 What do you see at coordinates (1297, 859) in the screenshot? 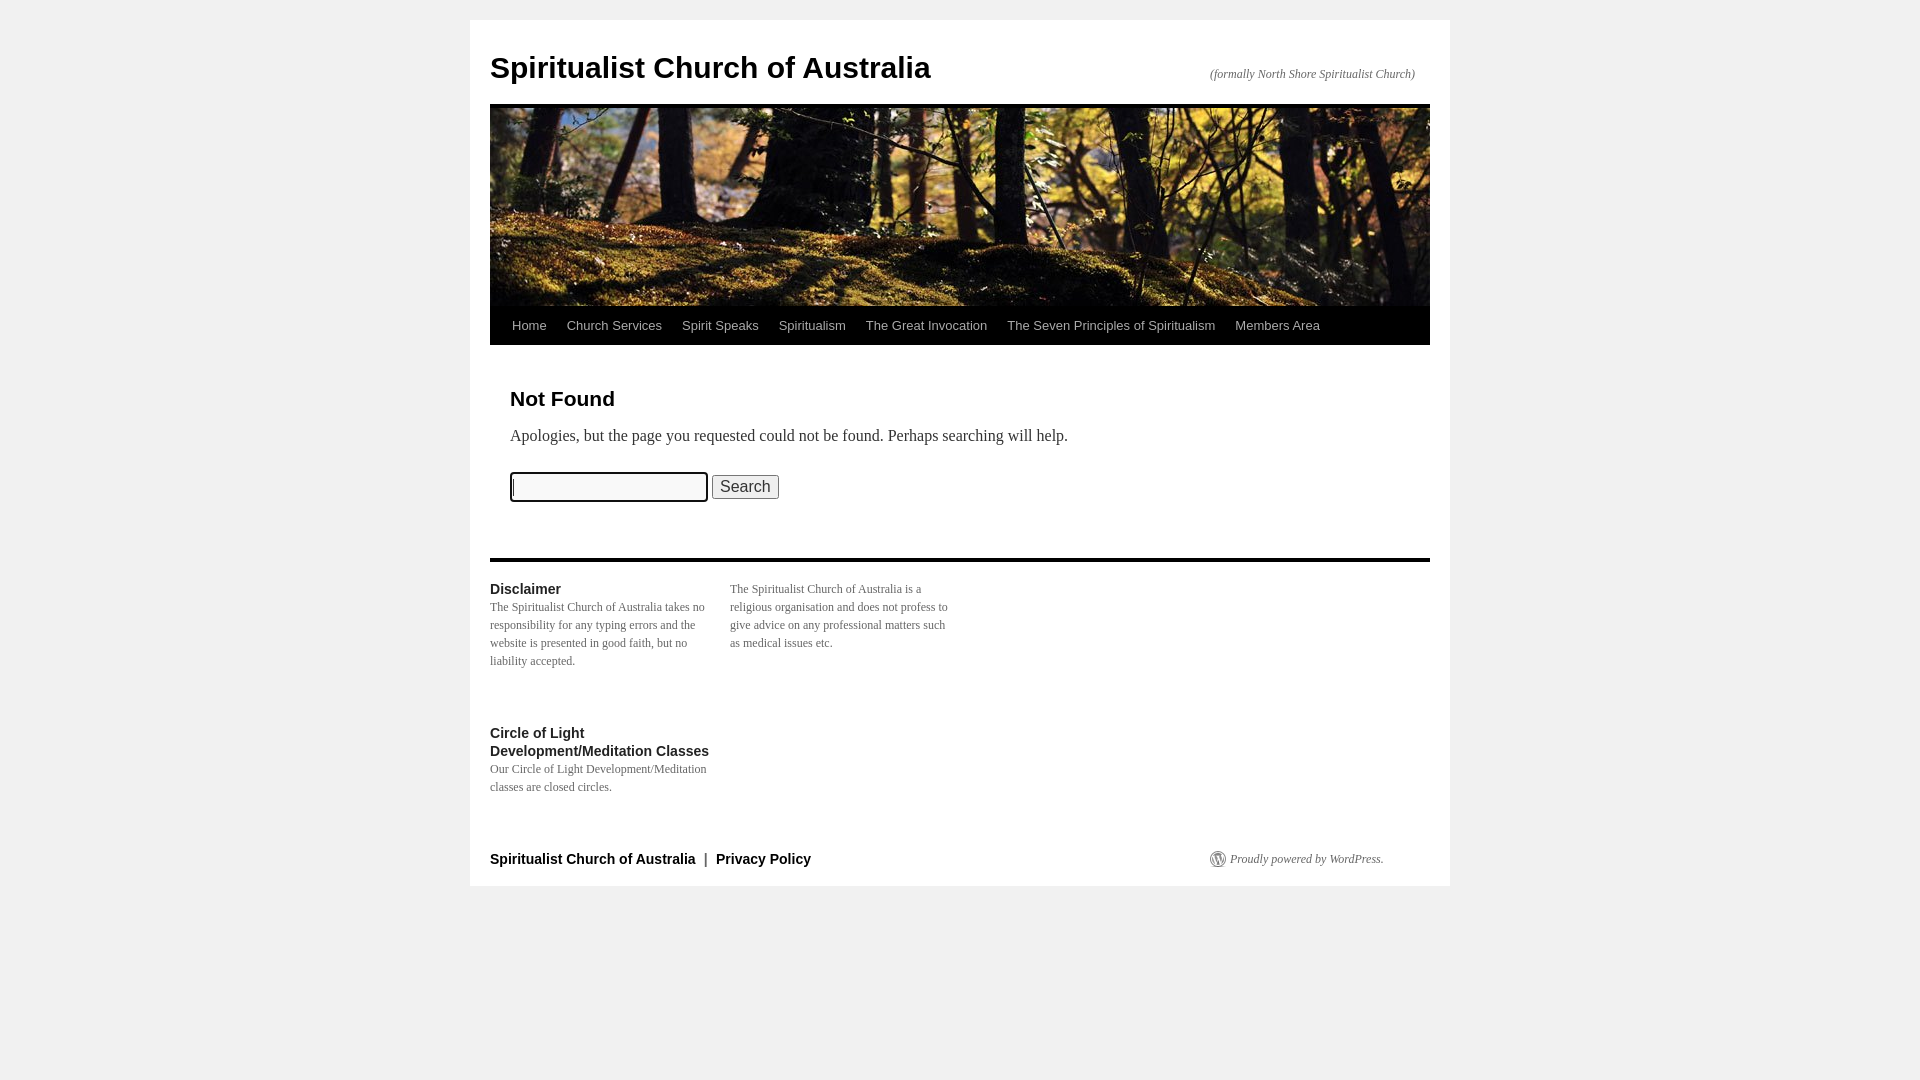
I see `Proudly powered by WordPress.` at bounding box center [1297, 859].